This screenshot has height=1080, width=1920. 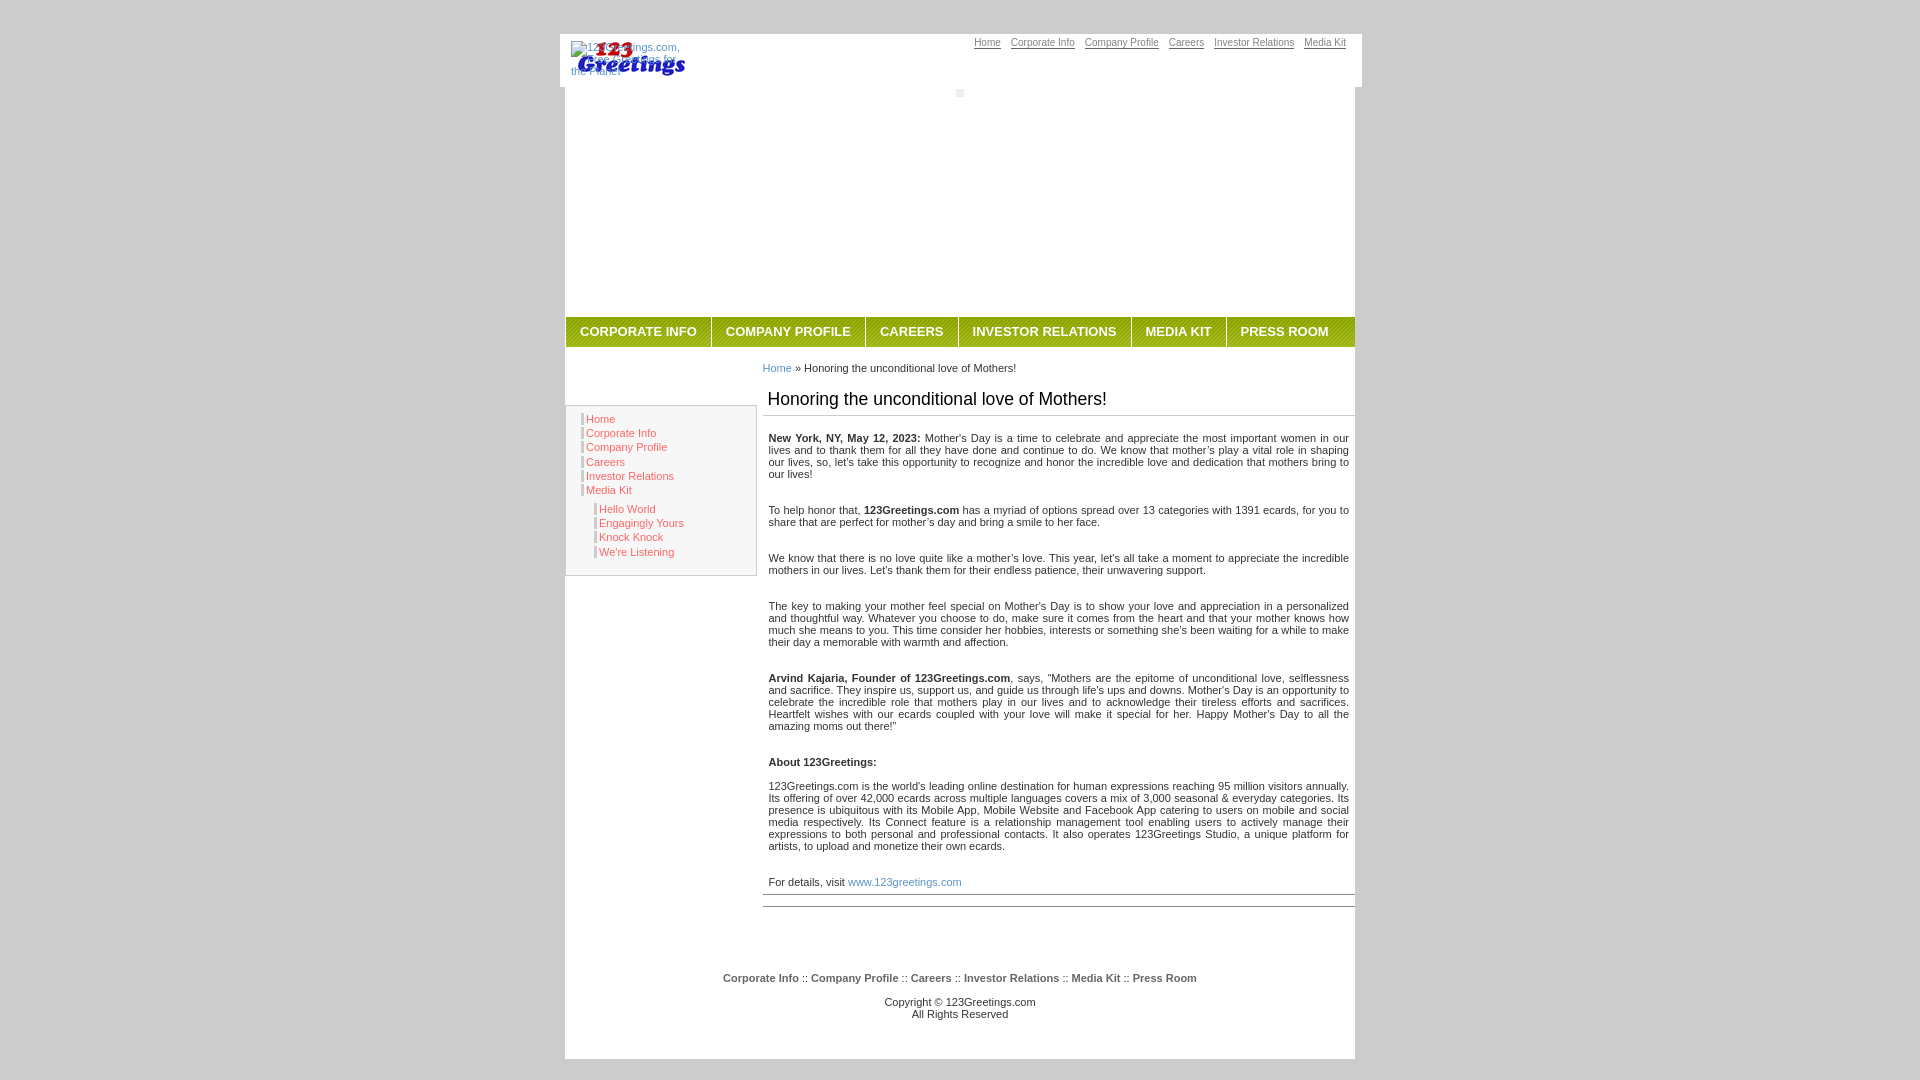 What do you see at coordinates (854, 978) in the screenshot?
I see `Company Profile` at bounding box center [854, 978].